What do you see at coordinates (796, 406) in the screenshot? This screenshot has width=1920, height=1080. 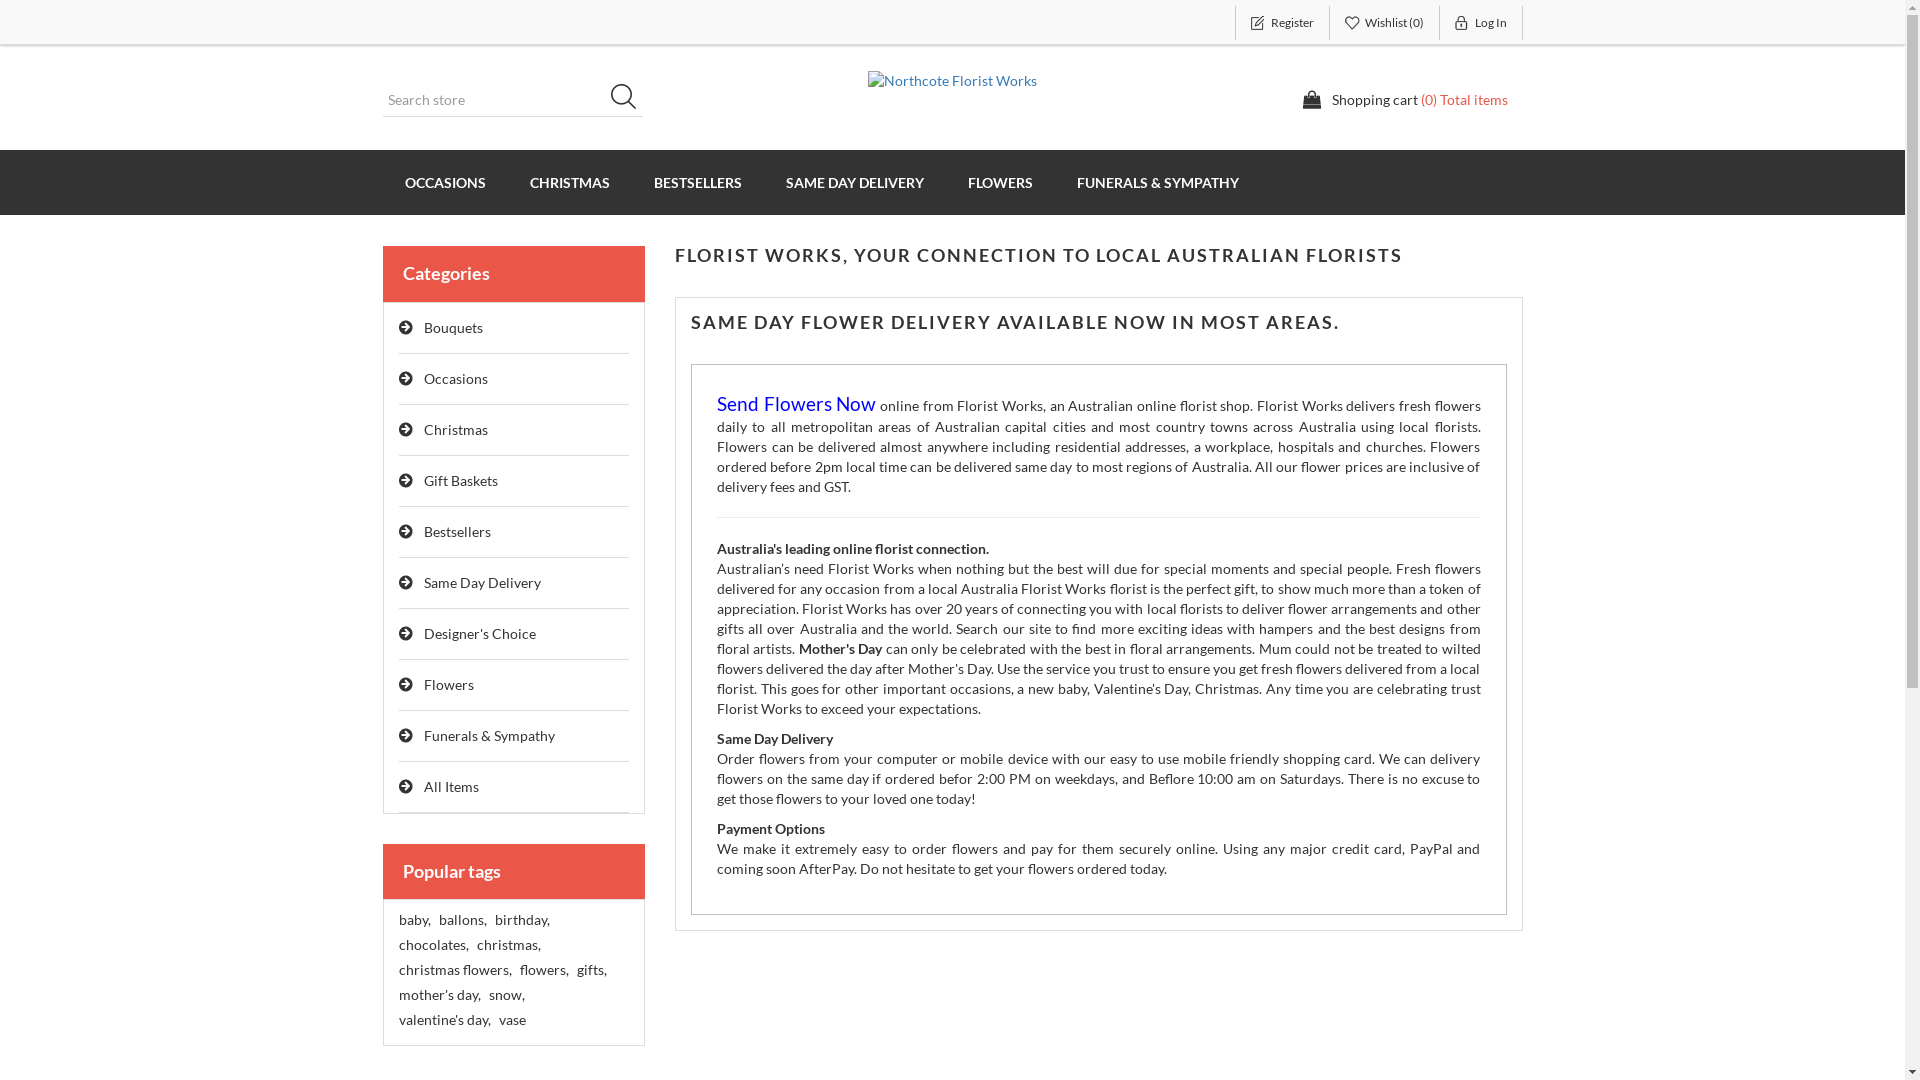 I see `Send Flowers Now` at bounding box center [796, 406].